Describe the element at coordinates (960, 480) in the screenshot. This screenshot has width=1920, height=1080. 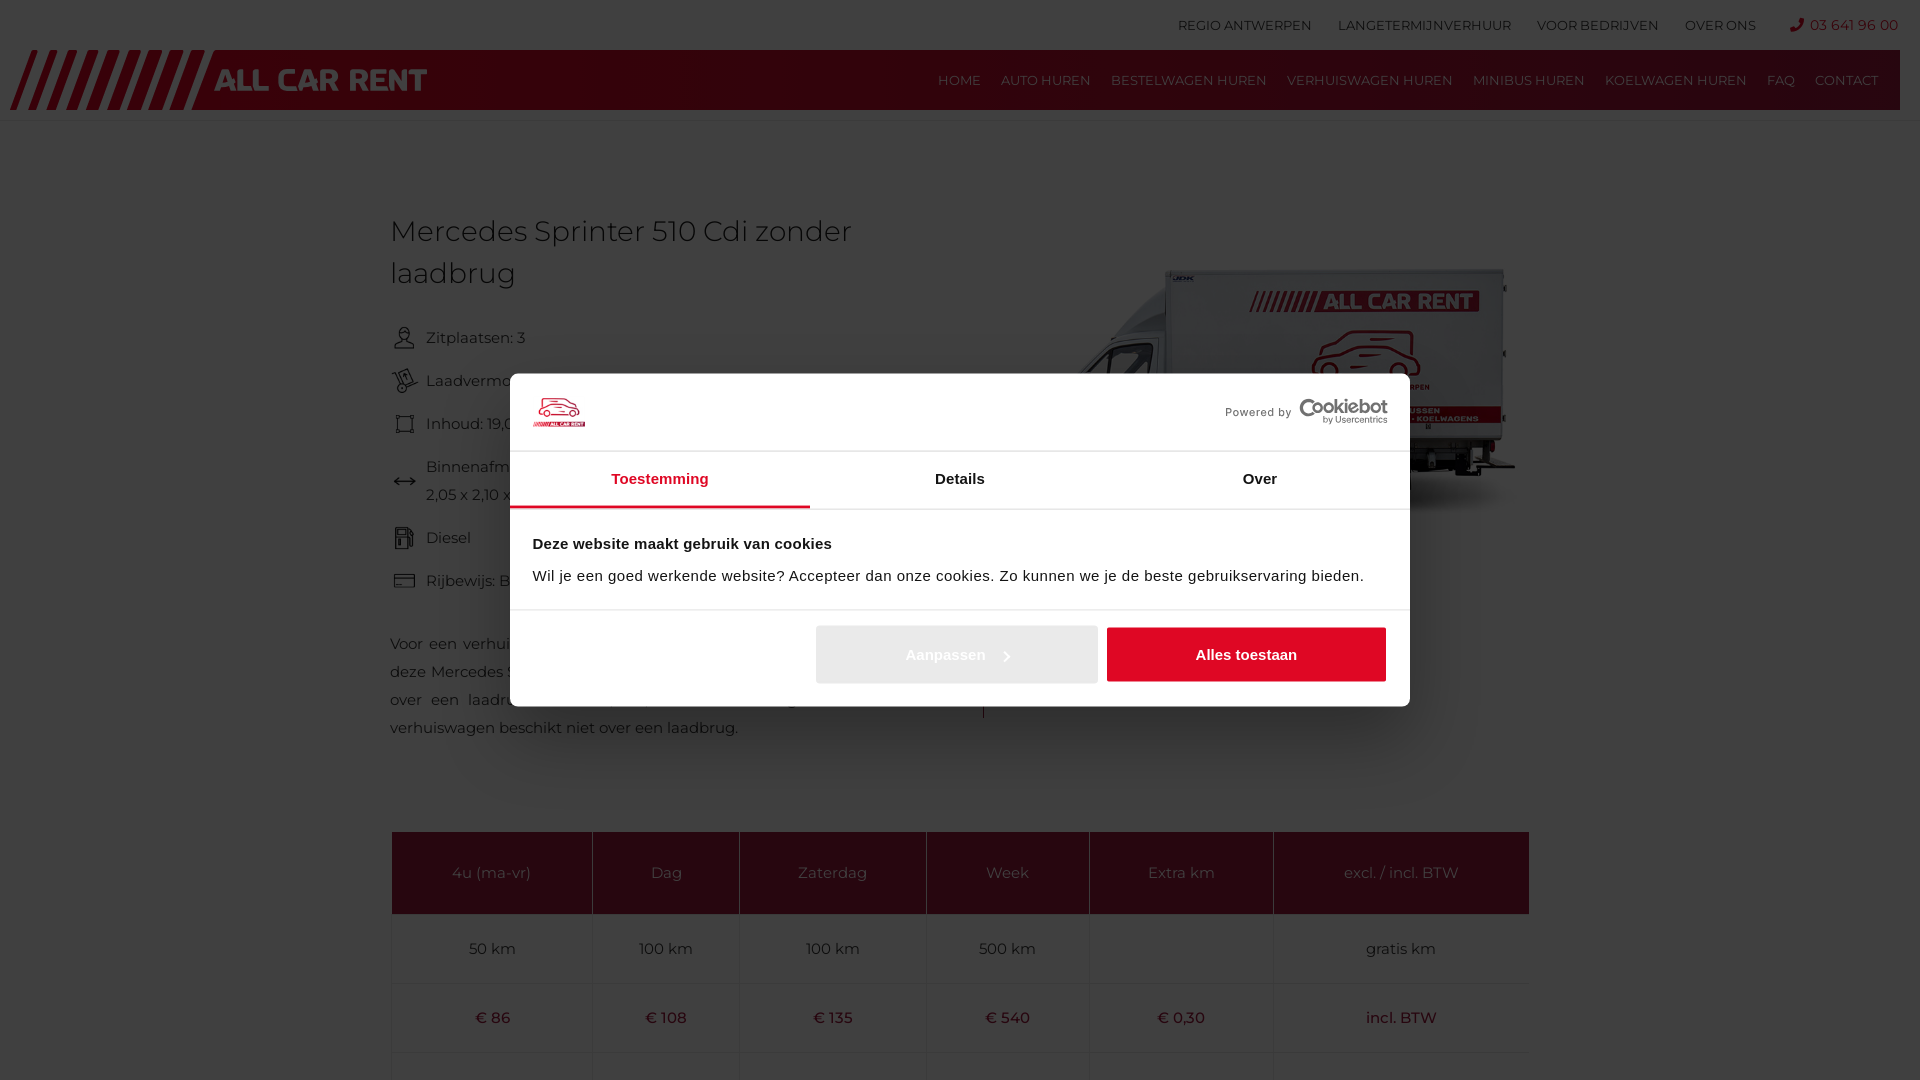
I see `Details` at that location.